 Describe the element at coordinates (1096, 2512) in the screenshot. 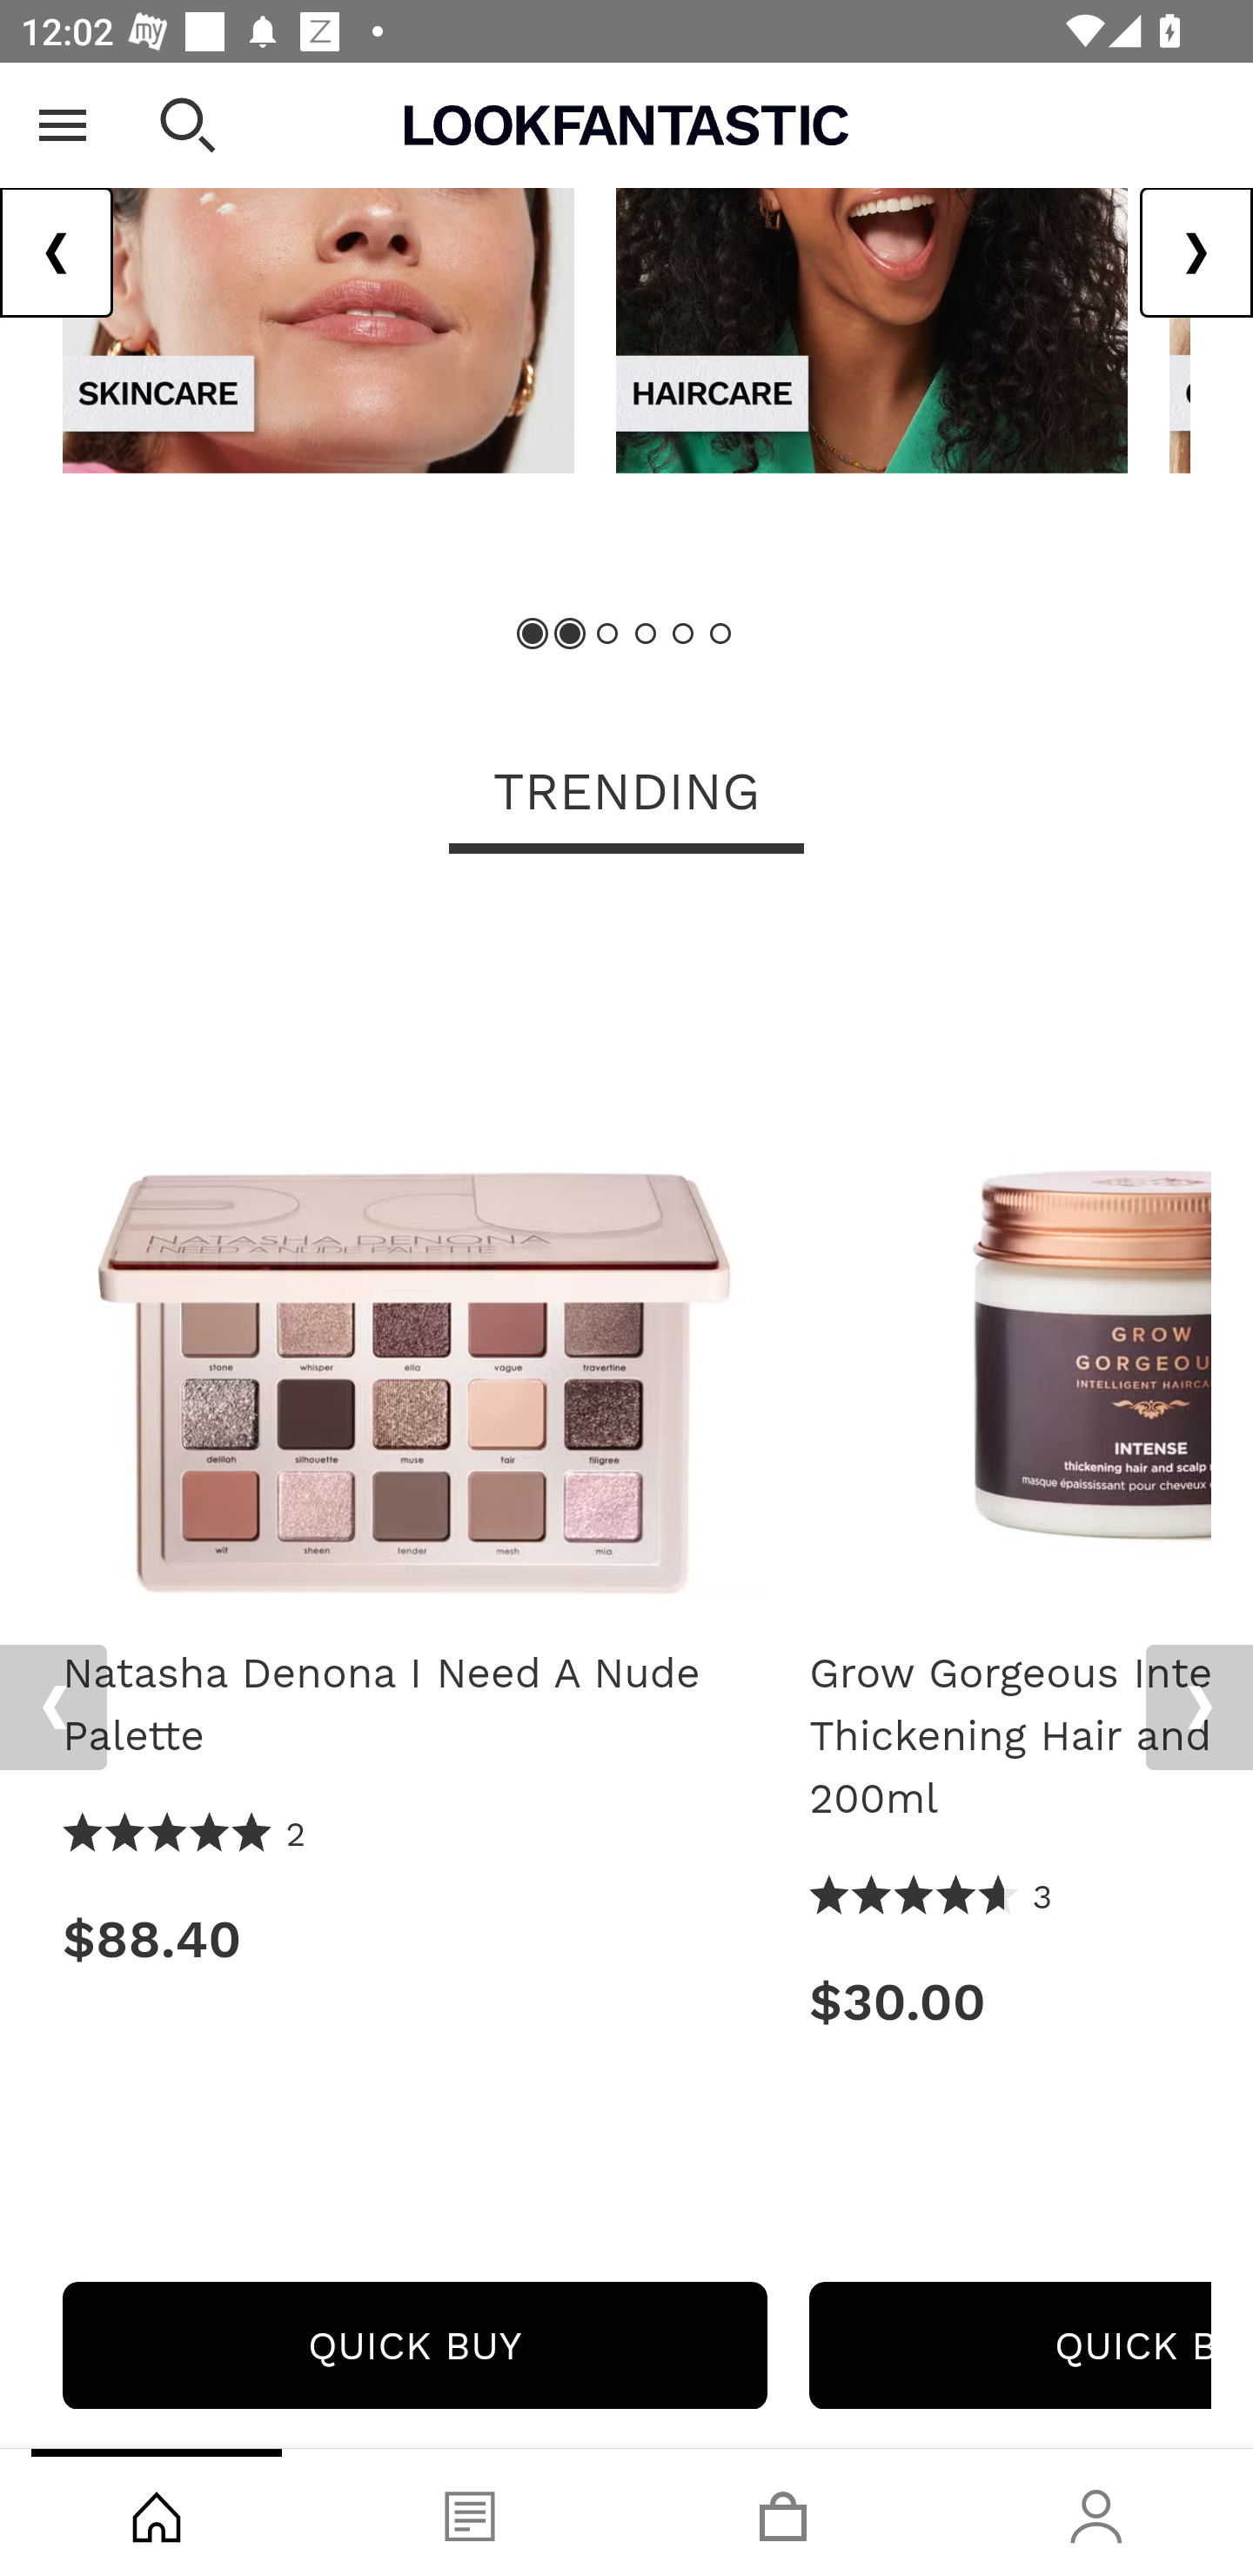

I see `Account, tab, 4 of 4` at that location.